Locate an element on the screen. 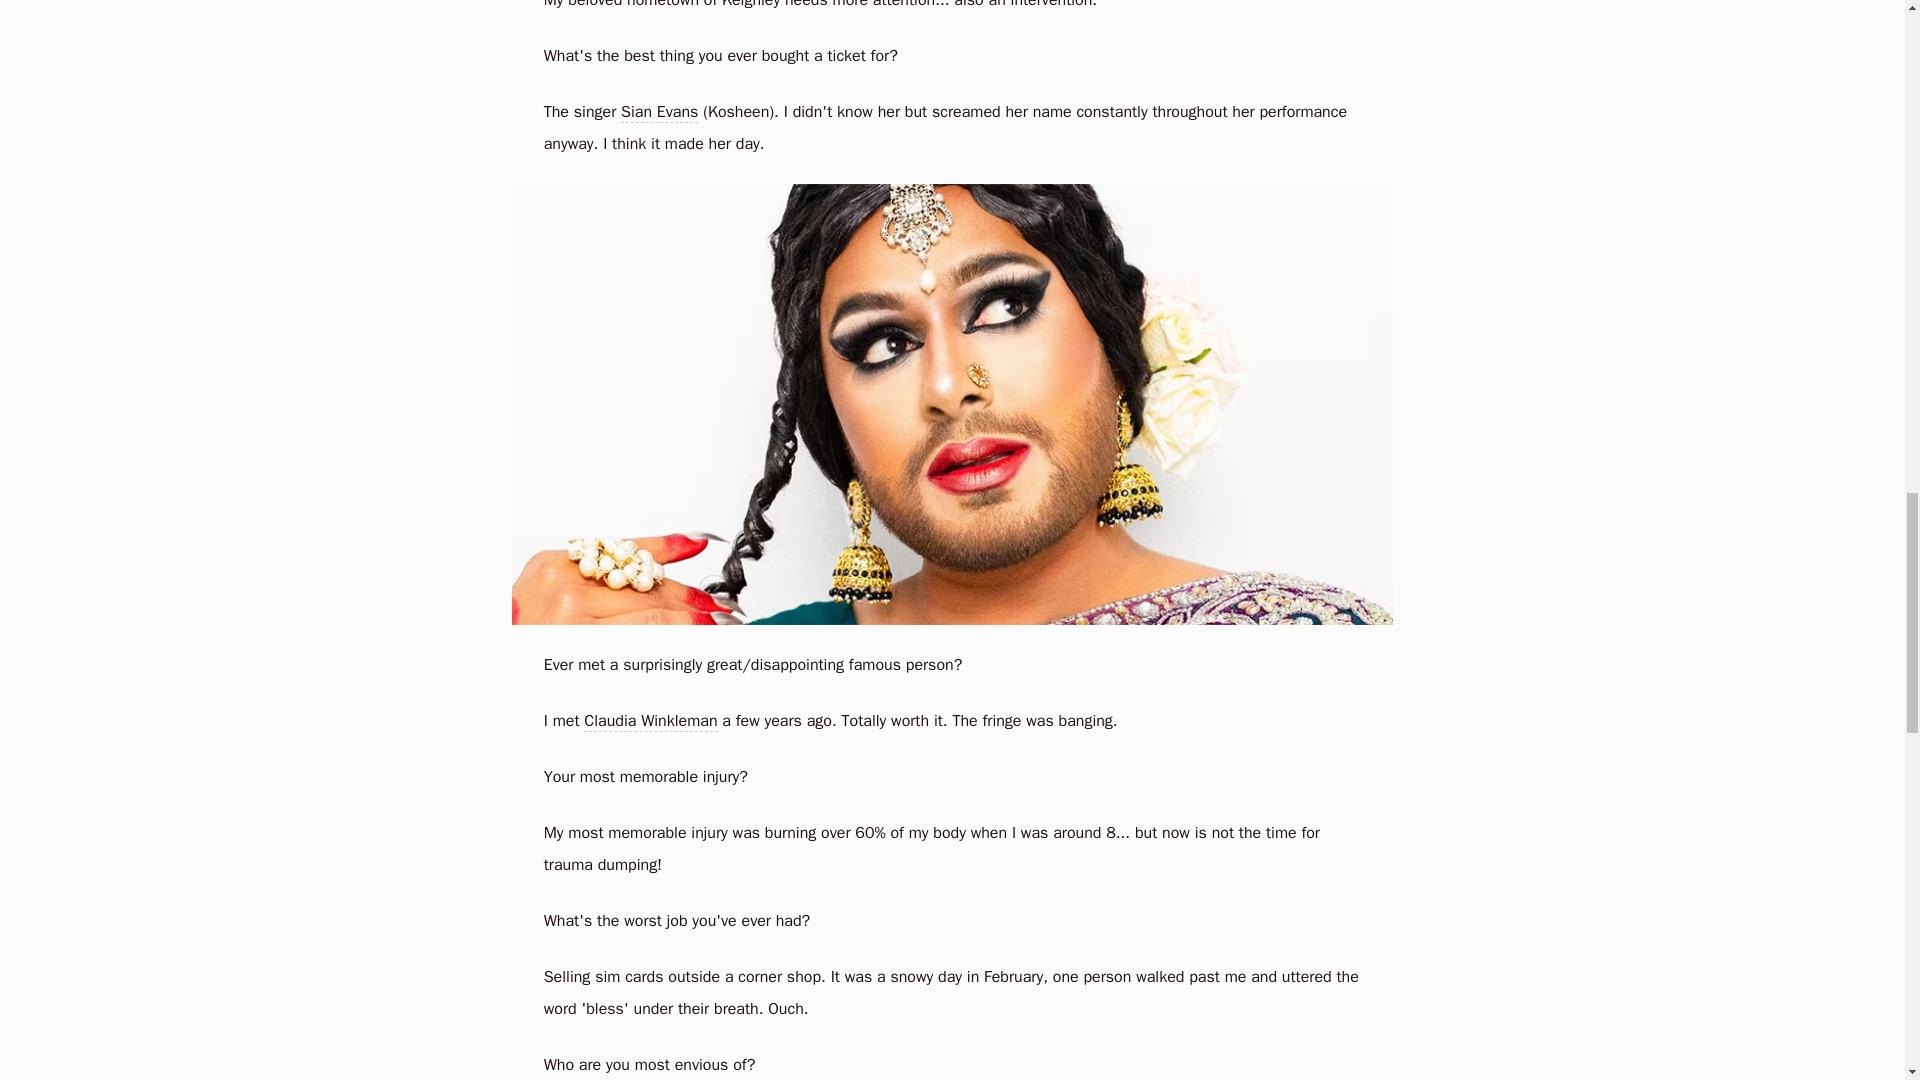  Sian Evans profile is located at coordinates (659, 112).